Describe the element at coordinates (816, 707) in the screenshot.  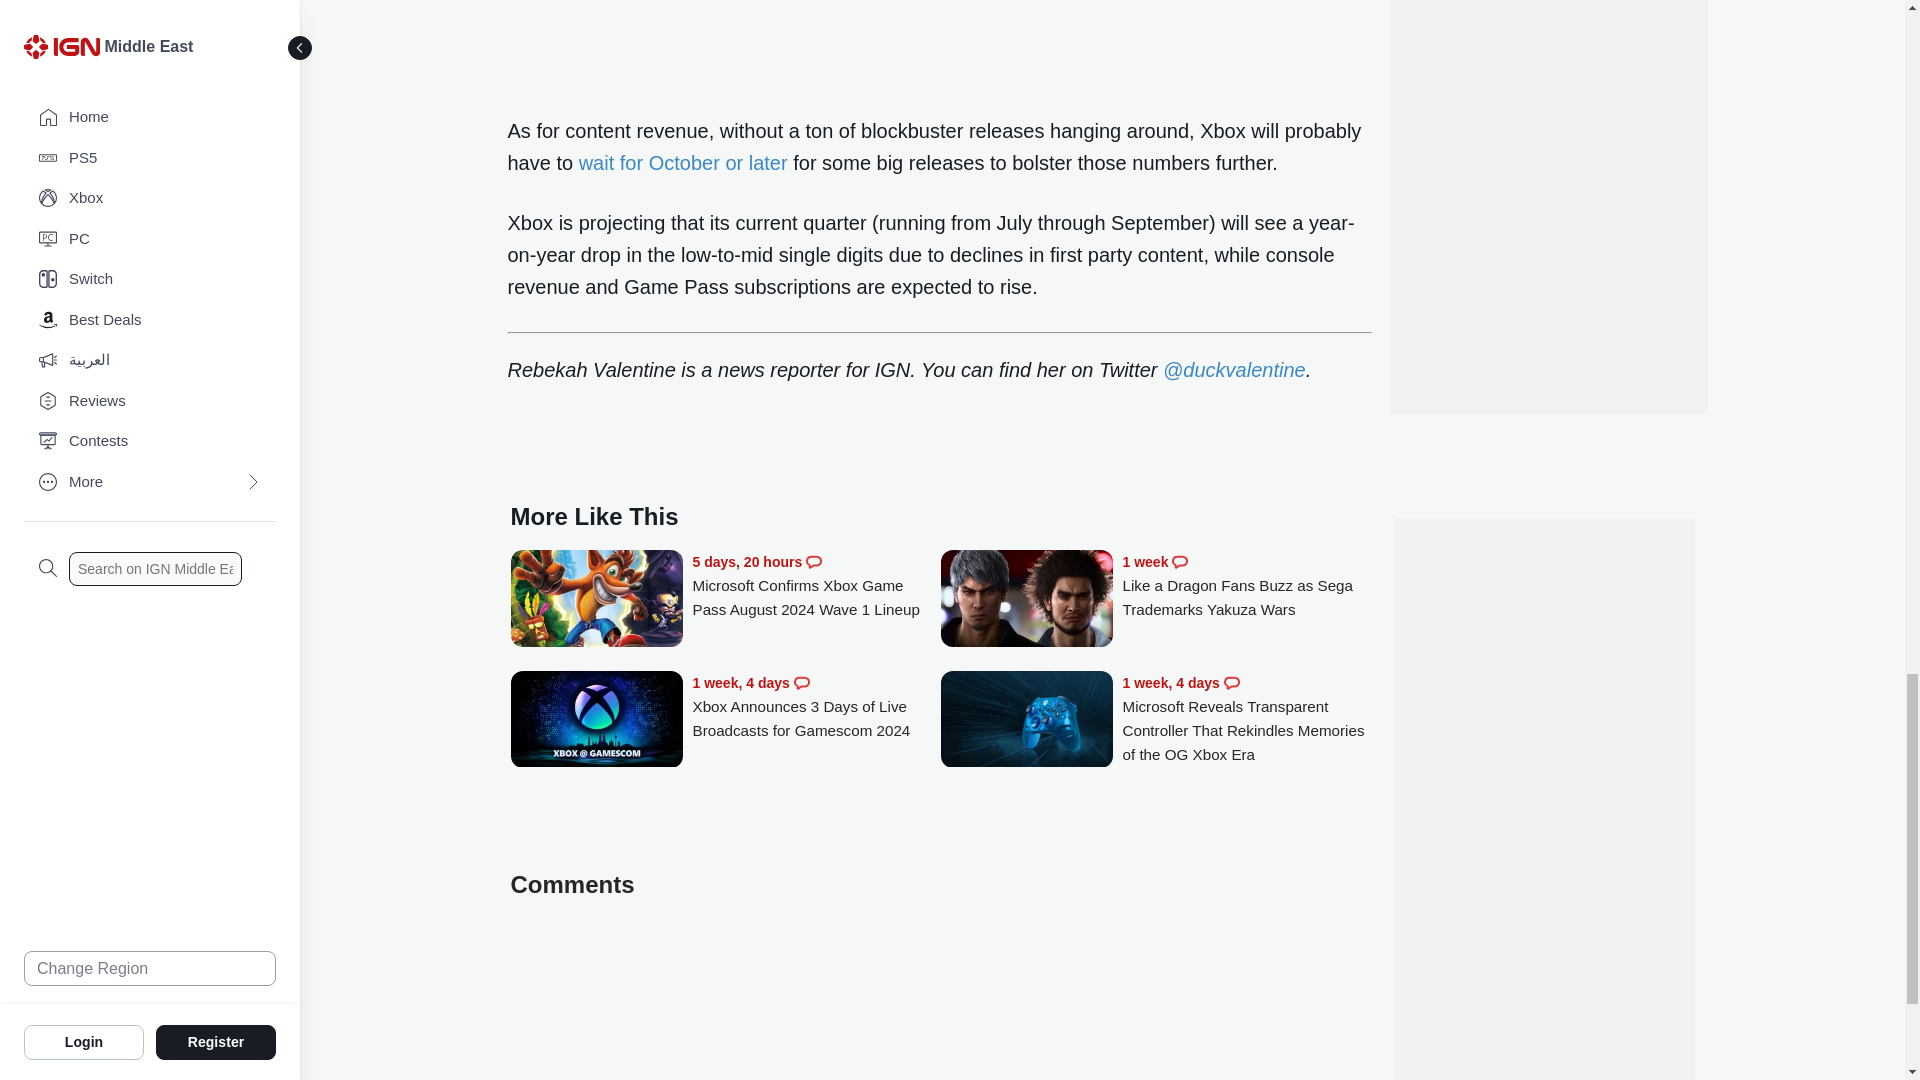
I see `Xbox Announces 3 Days of Live Broadcasts for Gamescom 2024` at that location.